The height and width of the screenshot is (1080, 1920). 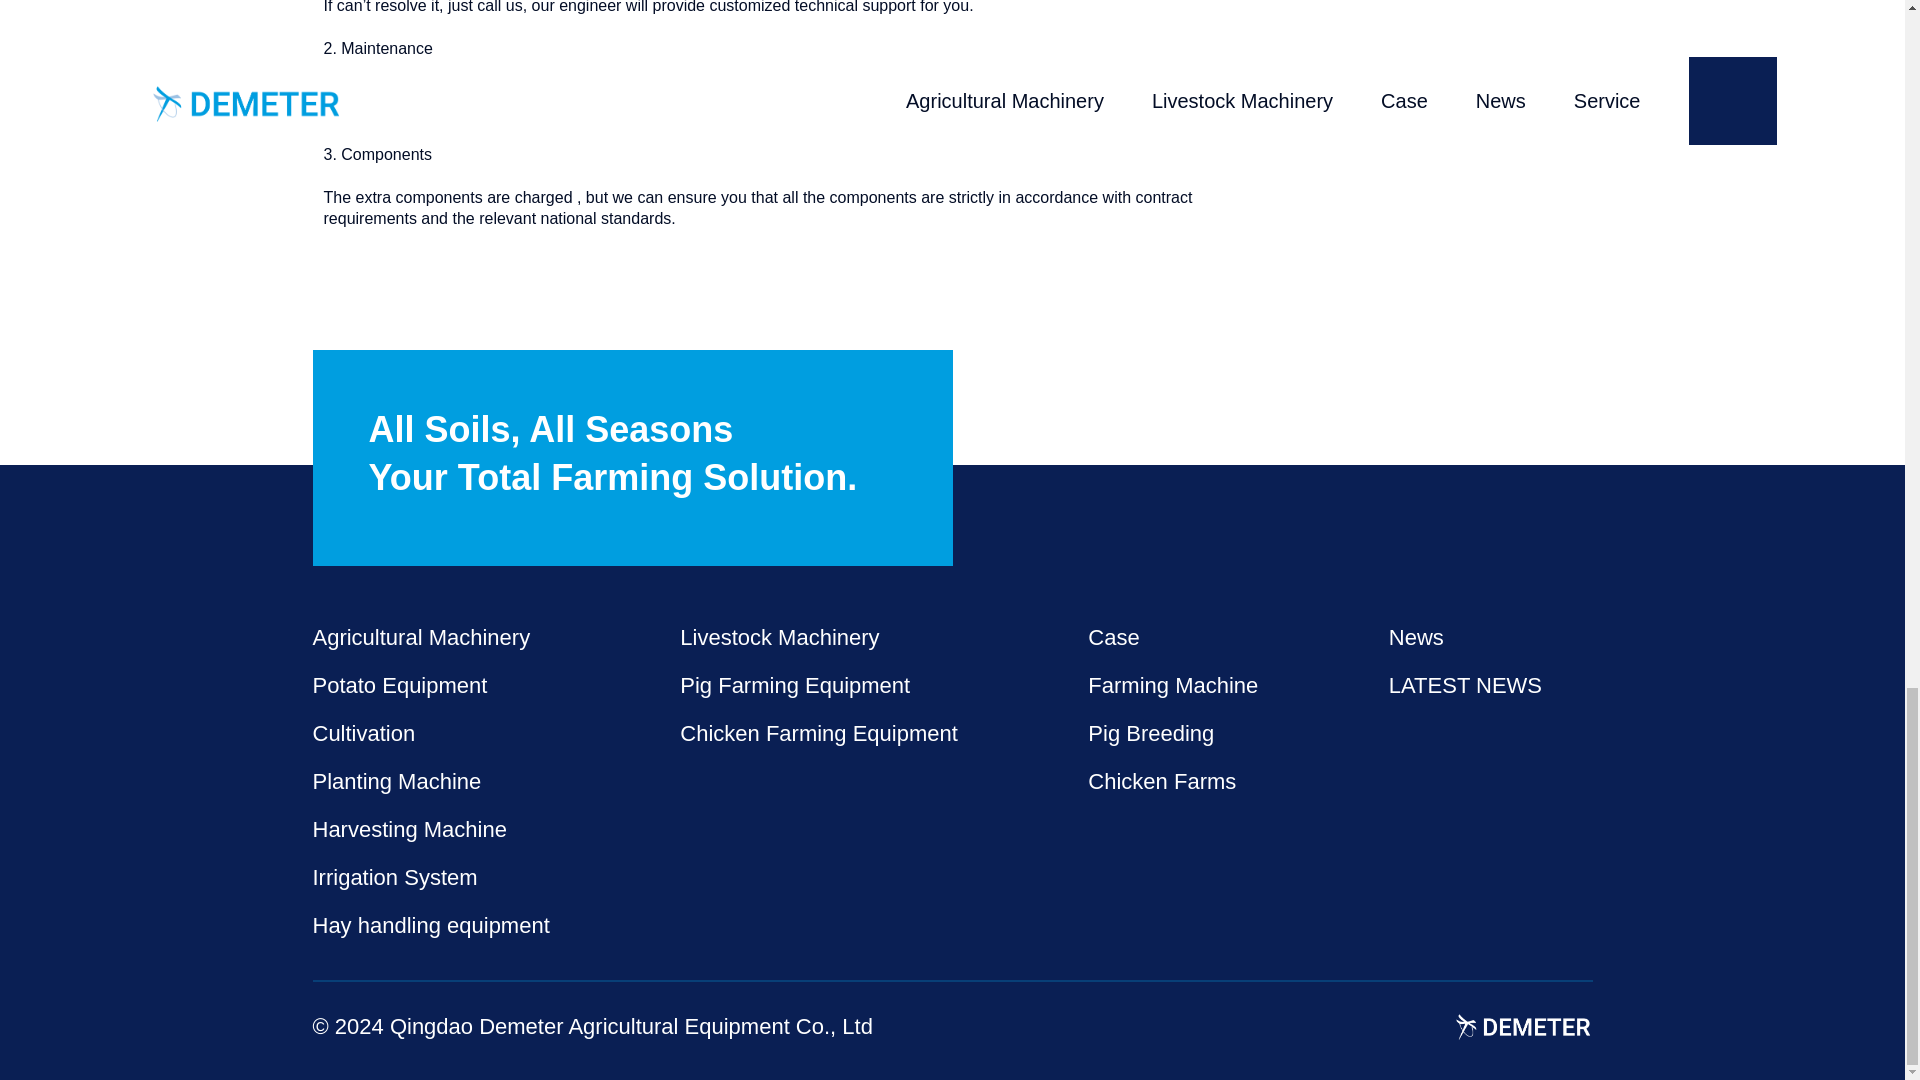 I want to click on Home, so click(x=1524, y=1027).